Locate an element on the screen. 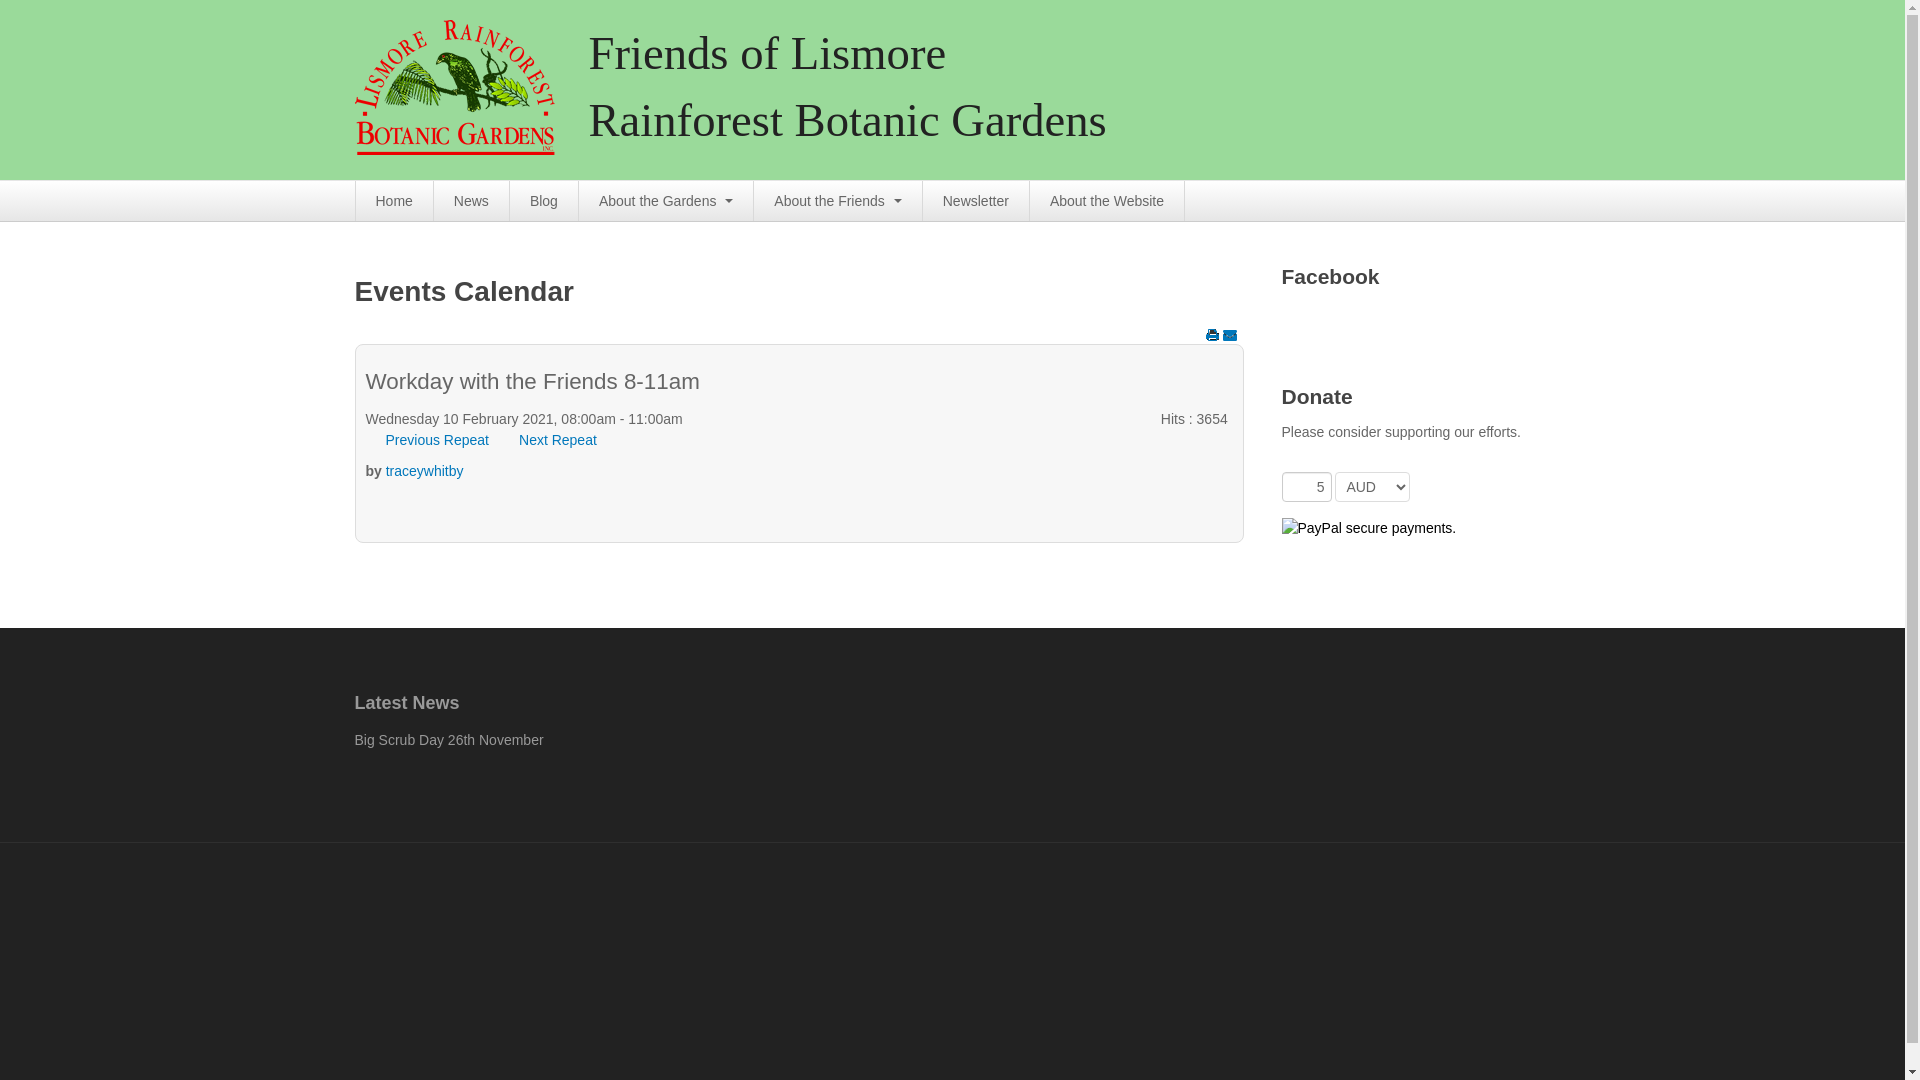 Image resolution: width=1920 pixels, height=1080 pixels. traceywhitby is located at coordinates (425, 471).